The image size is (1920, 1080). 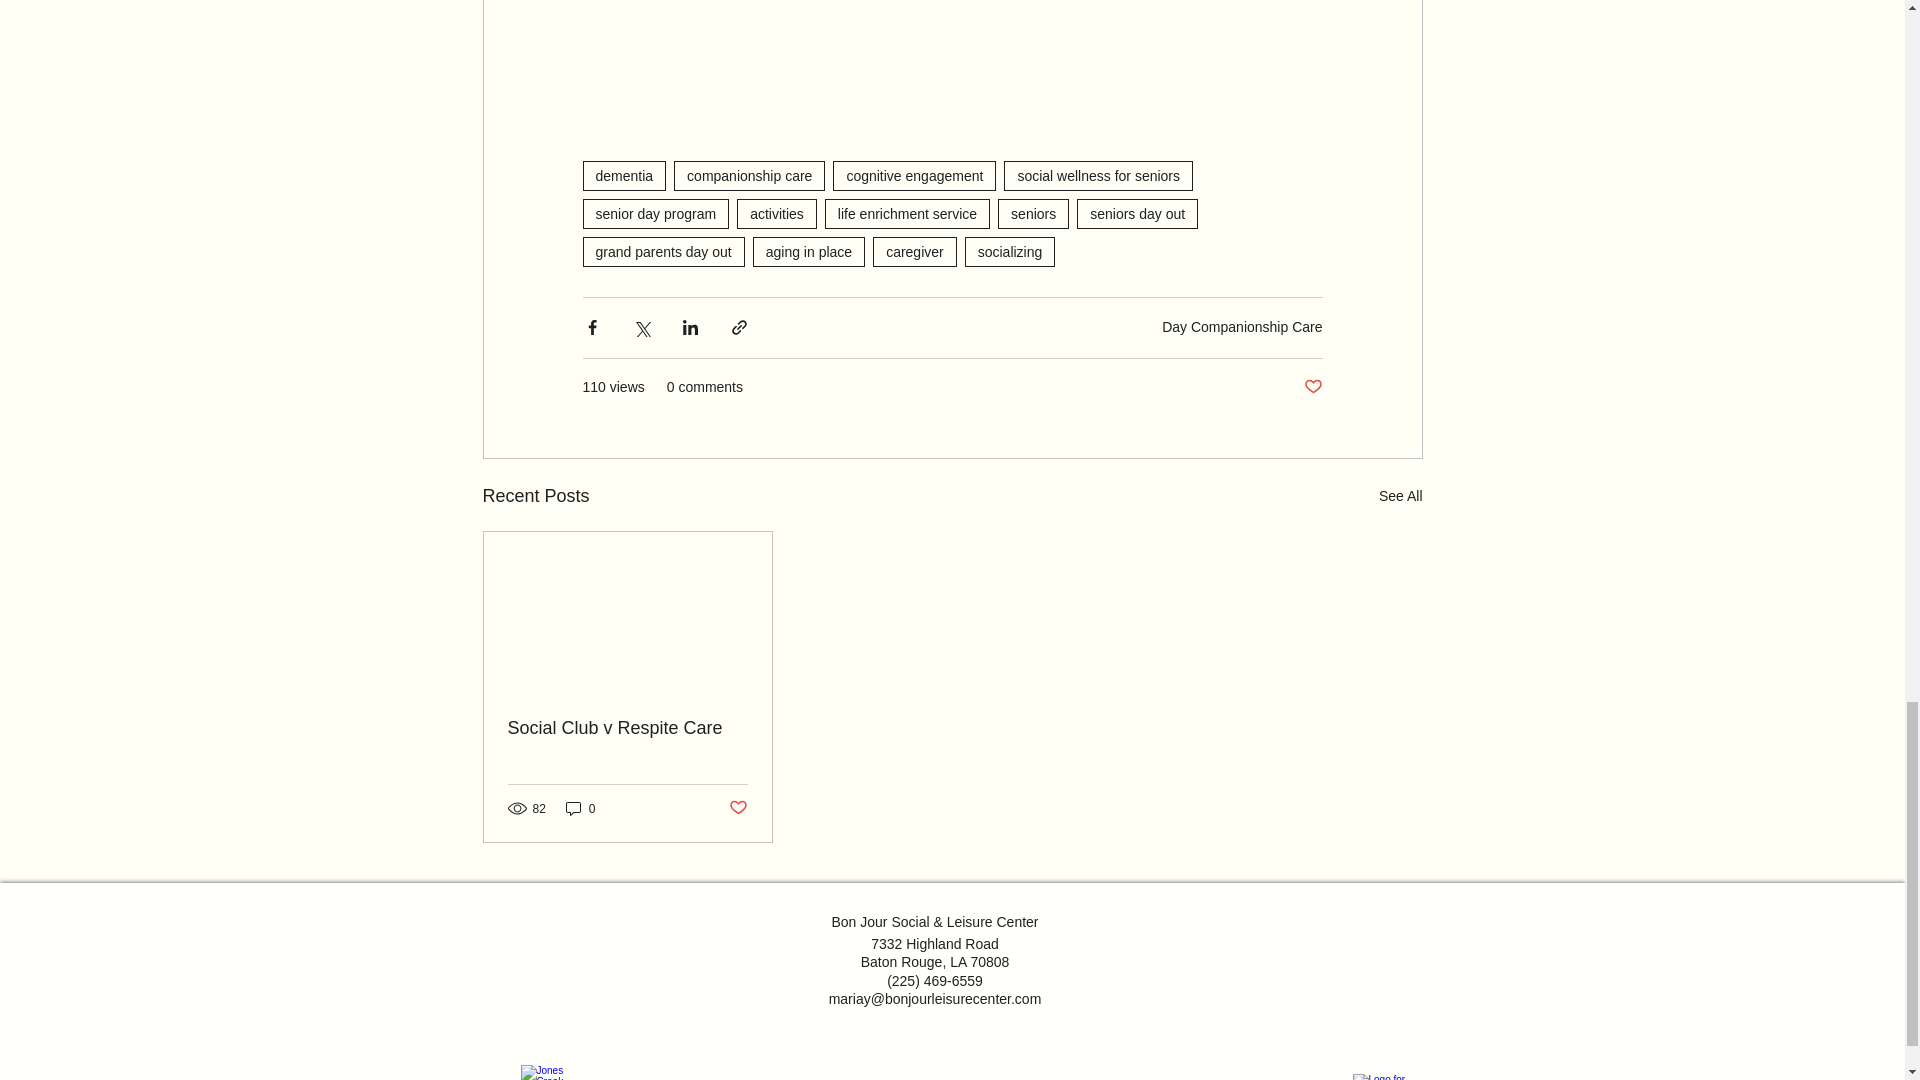 What do you see at coordinates (1138, 213) in the screenshot?
I see `seniors day out` at bounding box center [1138, 213].